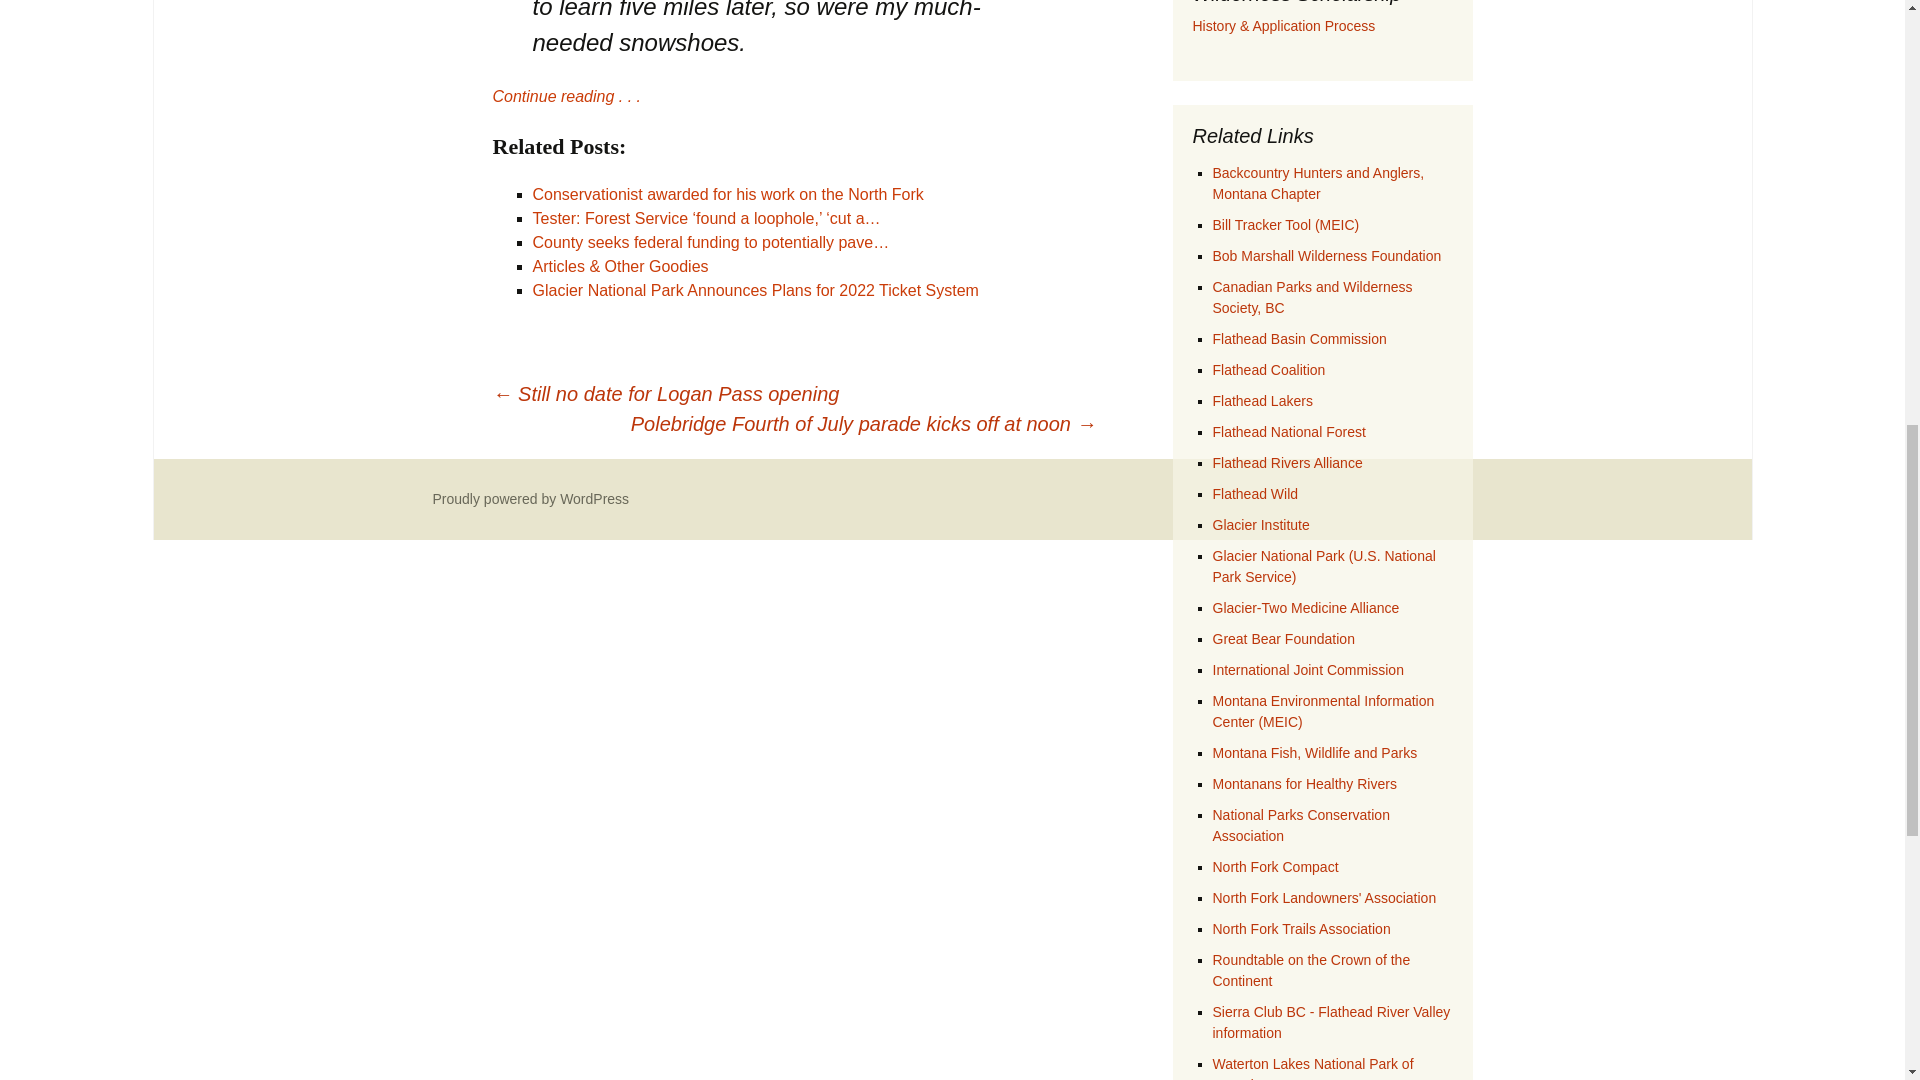 This screenshot has width=1920, height=1080. What do you see at coordinates (566, 96) in the screenshot?
I see `Continue reading . . .` at bounding box center [566, 96].